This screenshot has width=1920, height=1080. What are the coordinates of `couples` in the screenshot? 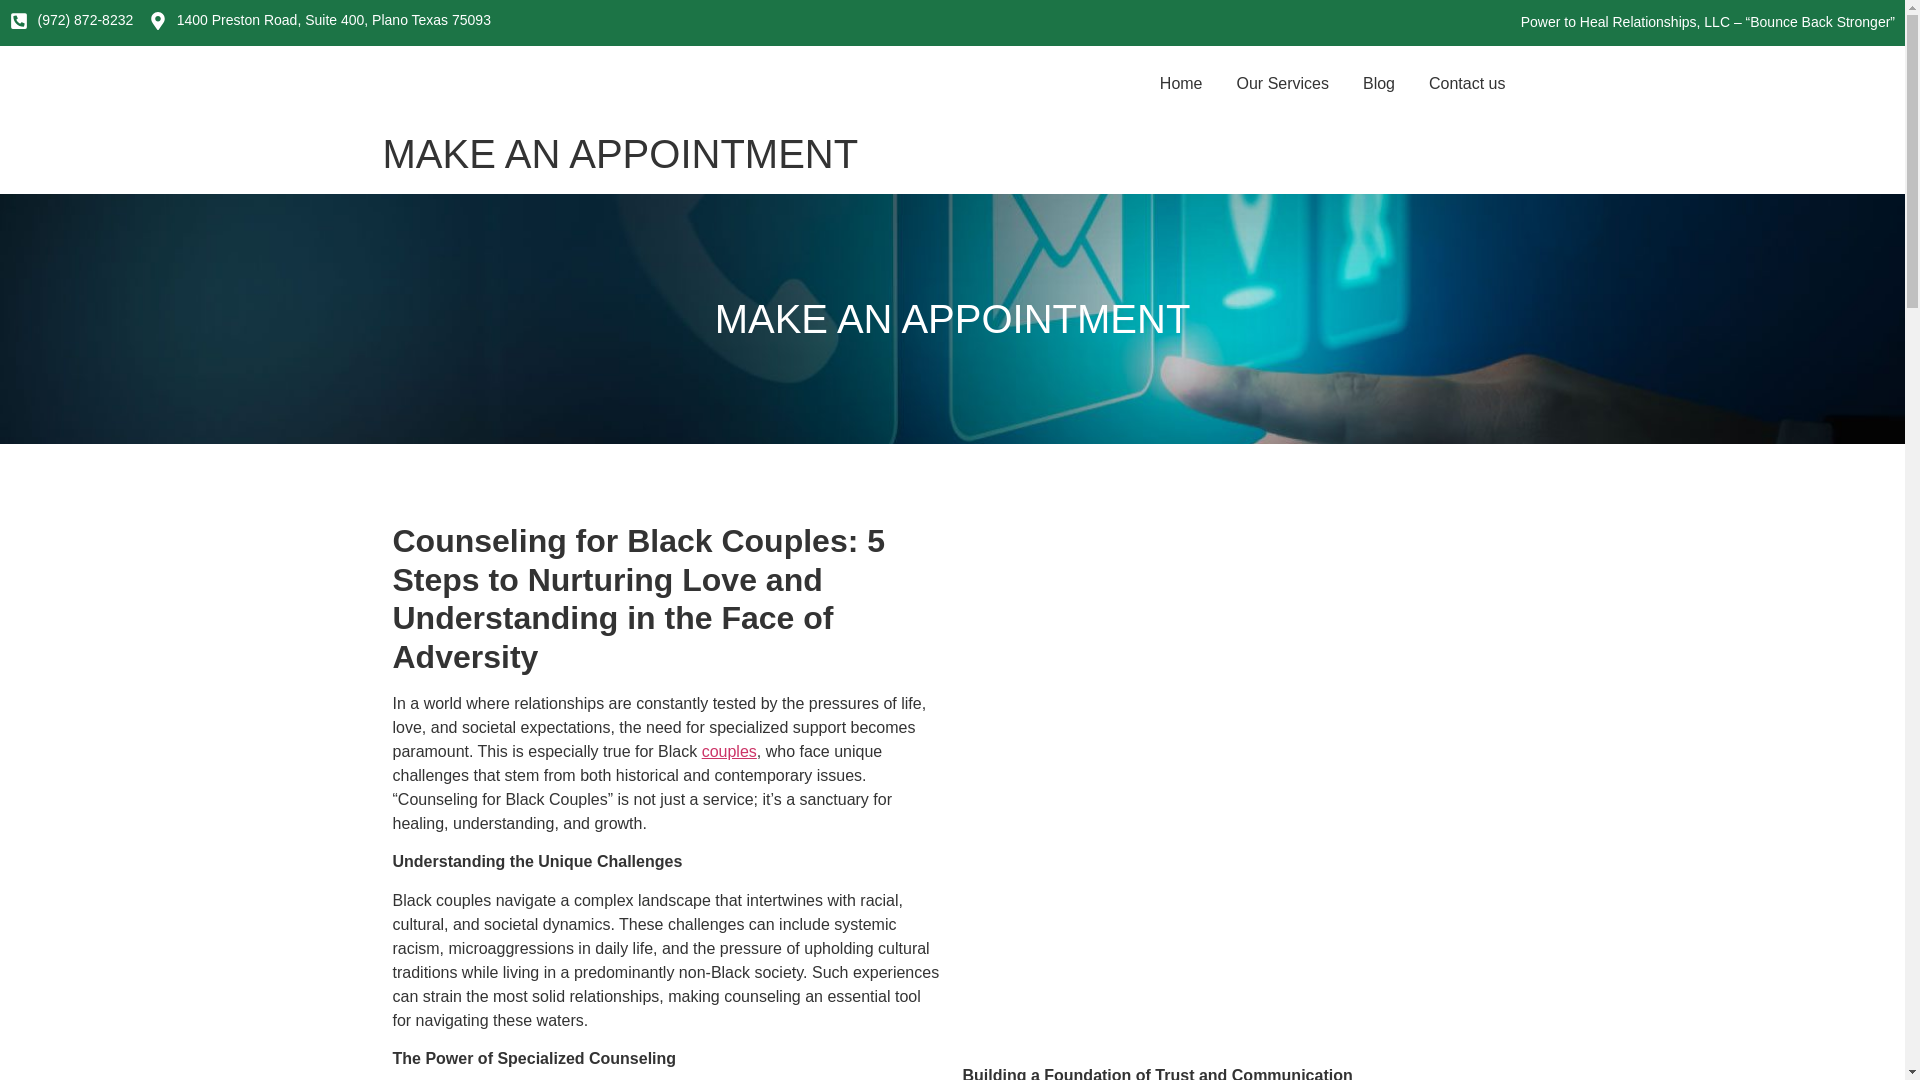 It's located at (729, 752).